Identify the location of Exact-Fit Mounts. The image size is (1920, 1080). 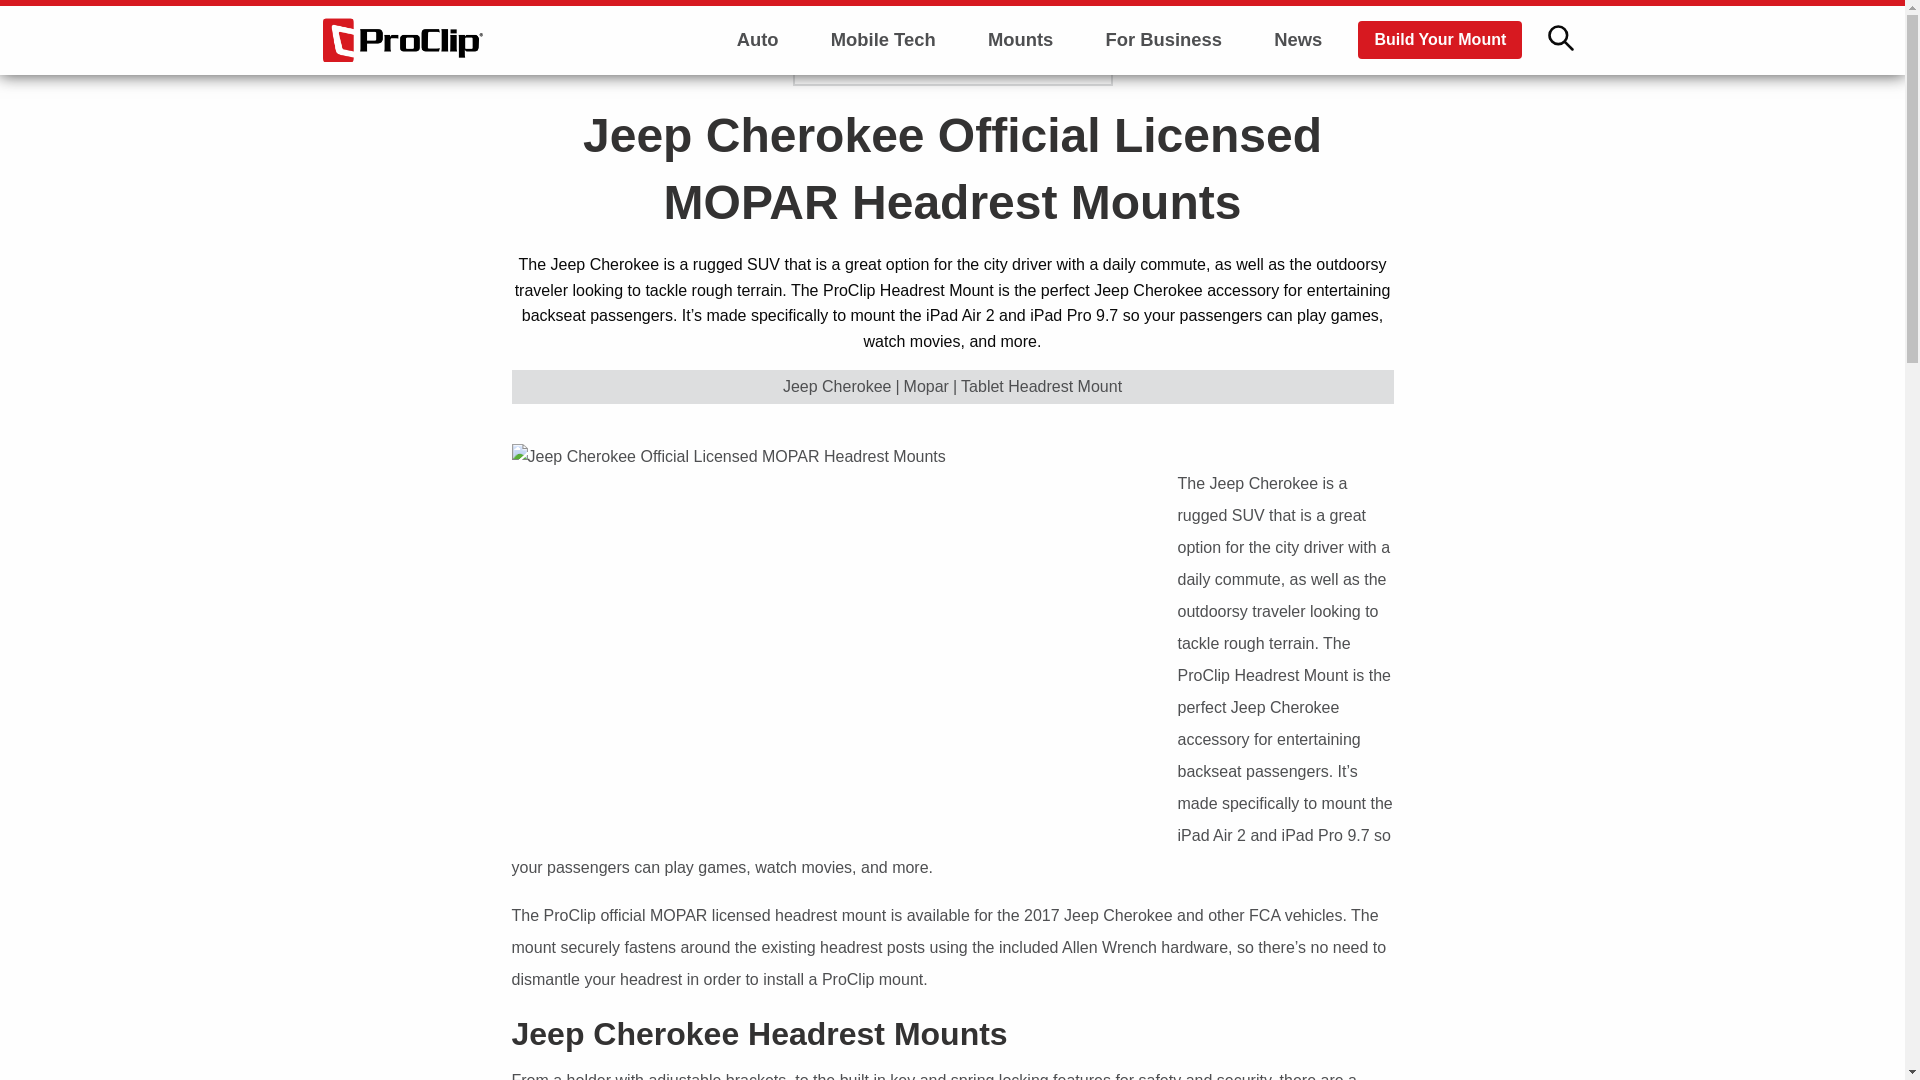
(1021, 144).